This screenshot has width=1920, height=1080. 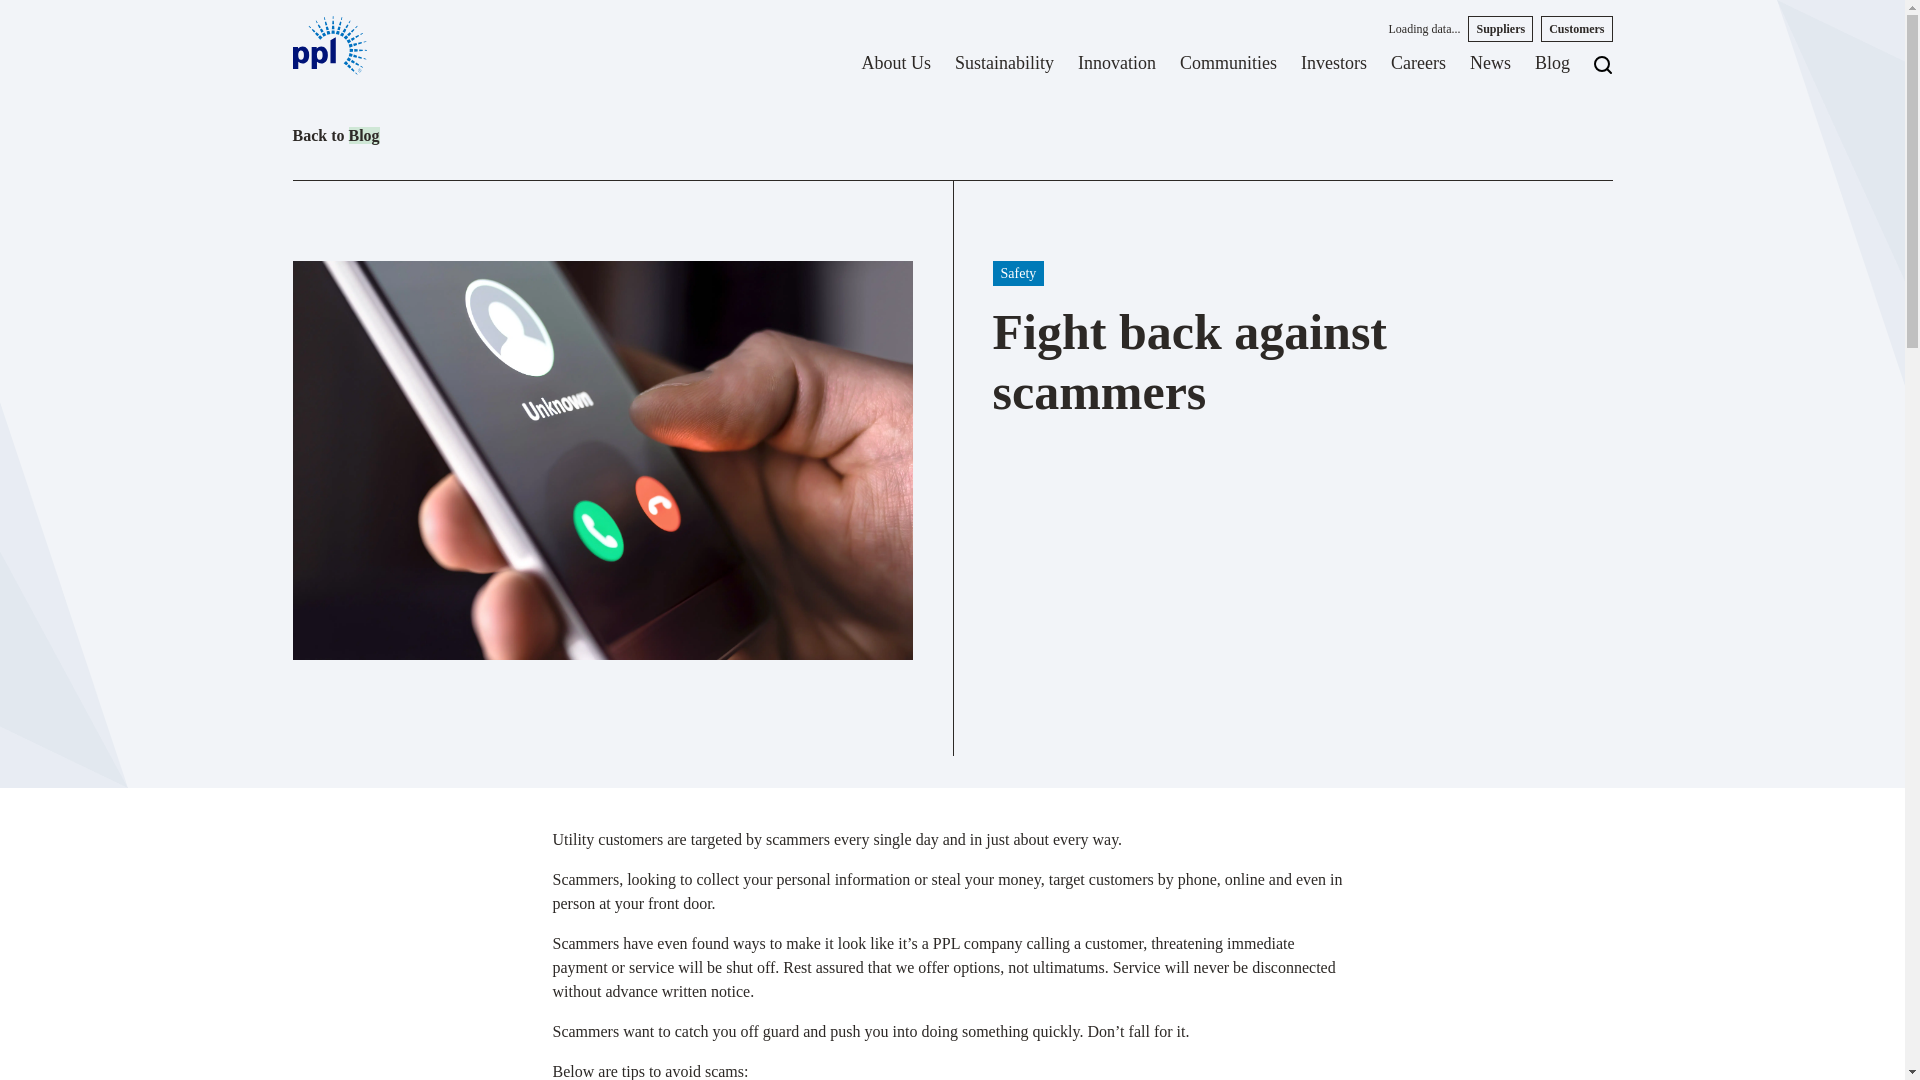 What do you see at coordinates (896, 70) in the screenshot?
I see `About Us` at bounding box center [896, 70].